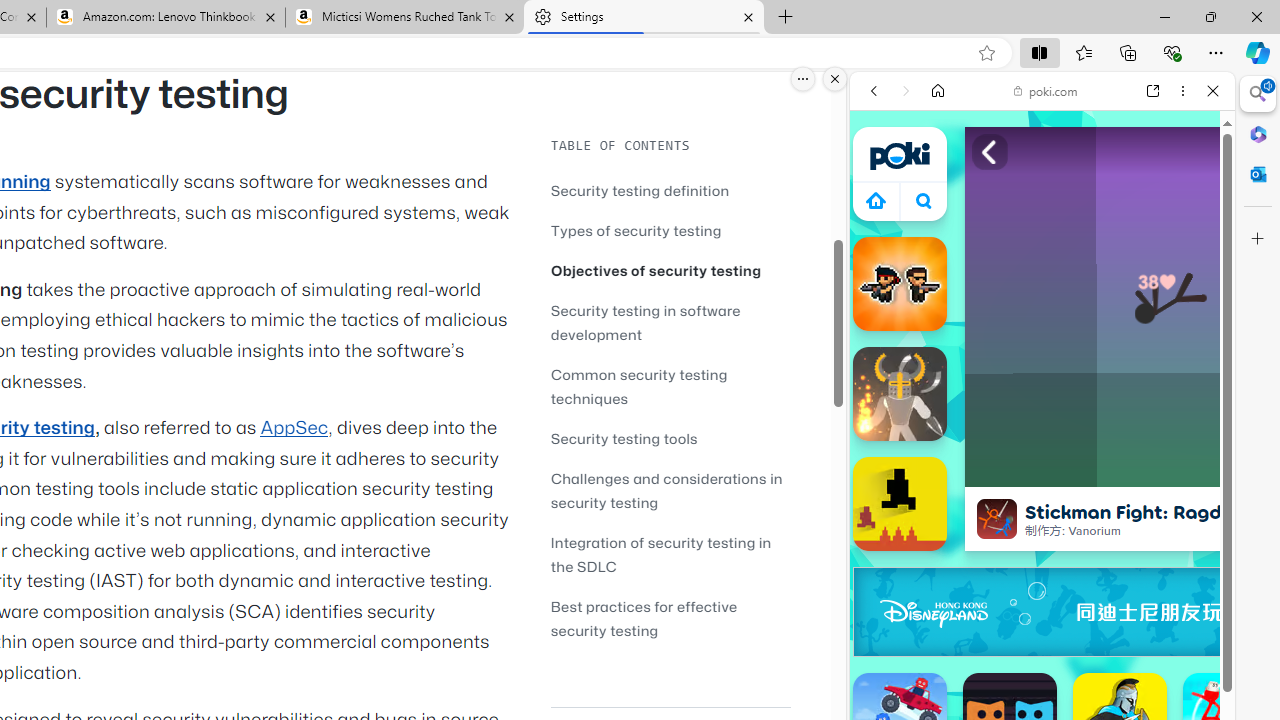 This screenshot has height=720, width=1280. What do you see at coordinates (940, 228) in the screenshot?
I see `IMAGES` at bounding box center [940, 228].